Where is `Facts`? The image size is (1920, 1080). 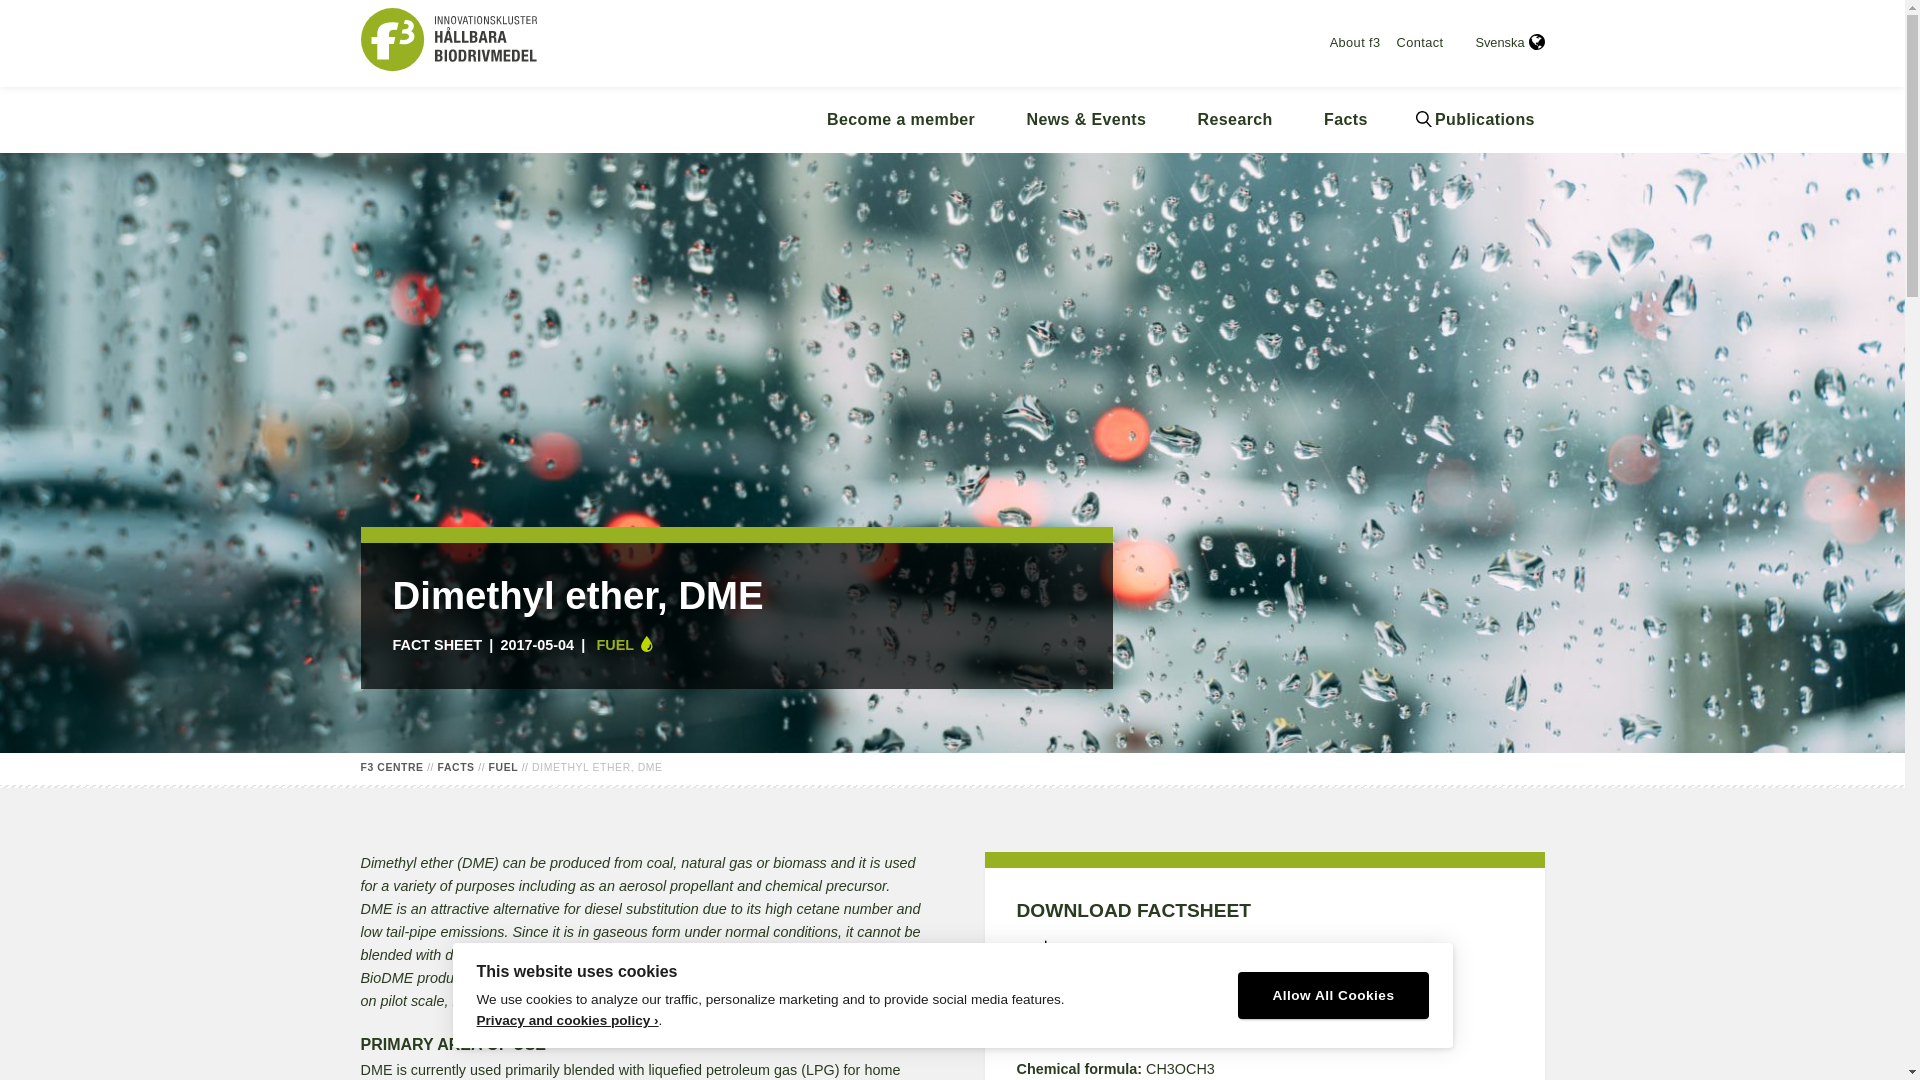
Facts is located at coordinates (1344, 120).